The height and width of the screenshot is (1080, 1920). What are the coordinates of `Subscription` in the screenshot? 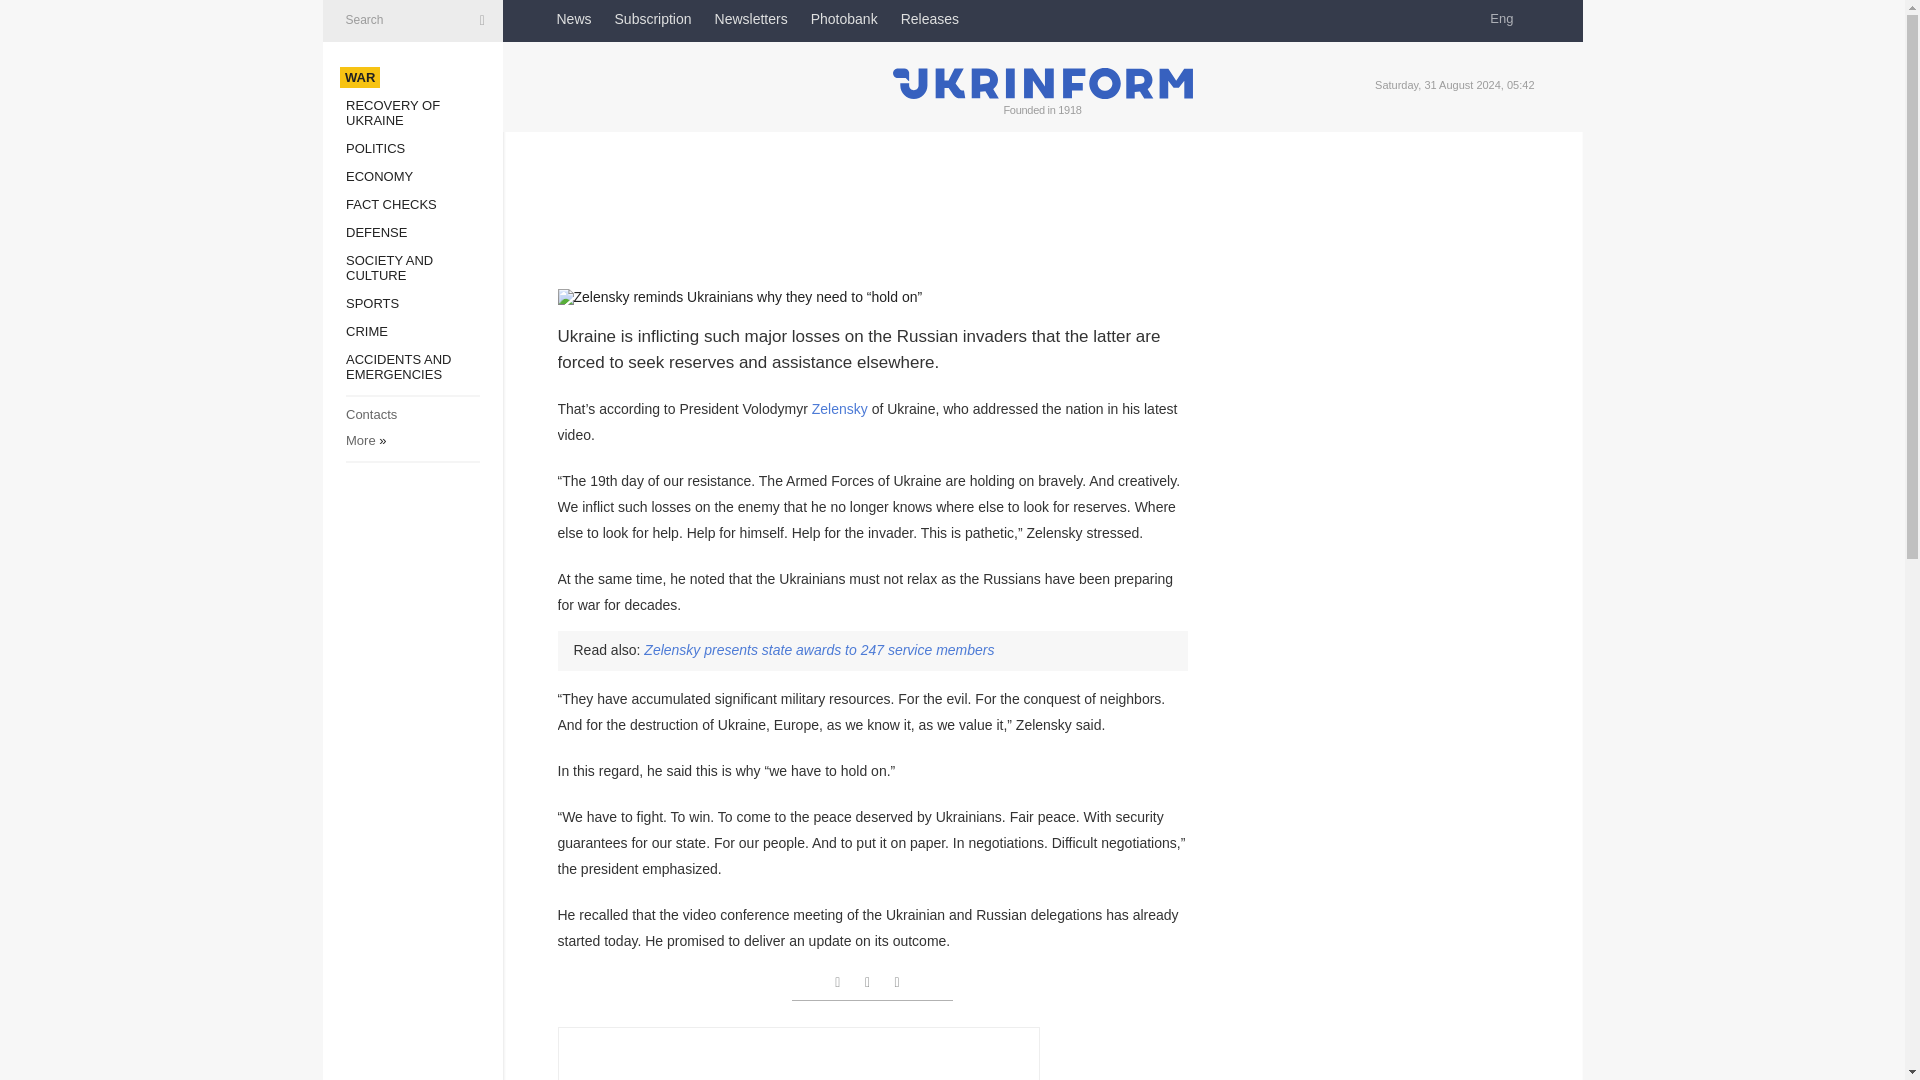 It's located at (652, 18).